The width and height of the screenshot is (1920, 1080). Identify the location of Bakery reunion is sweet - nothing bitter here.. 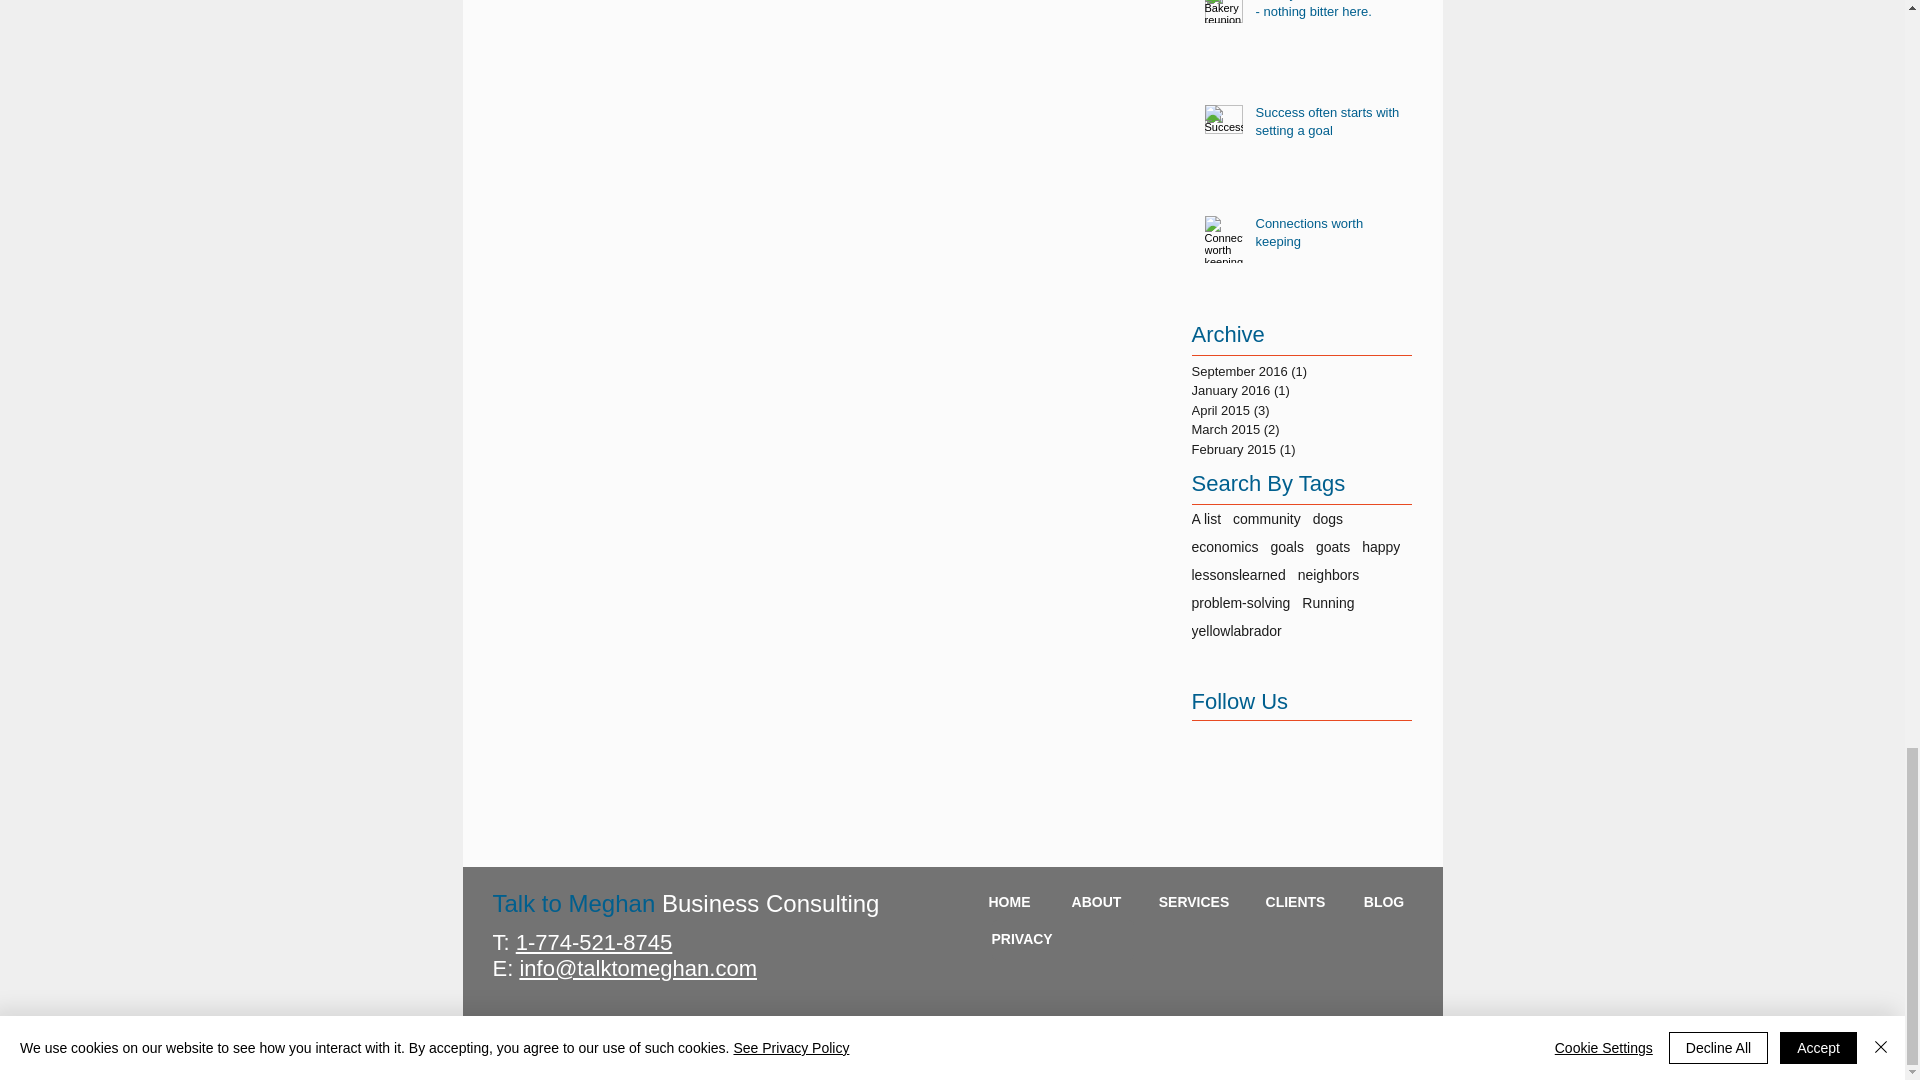
(1327, 14).